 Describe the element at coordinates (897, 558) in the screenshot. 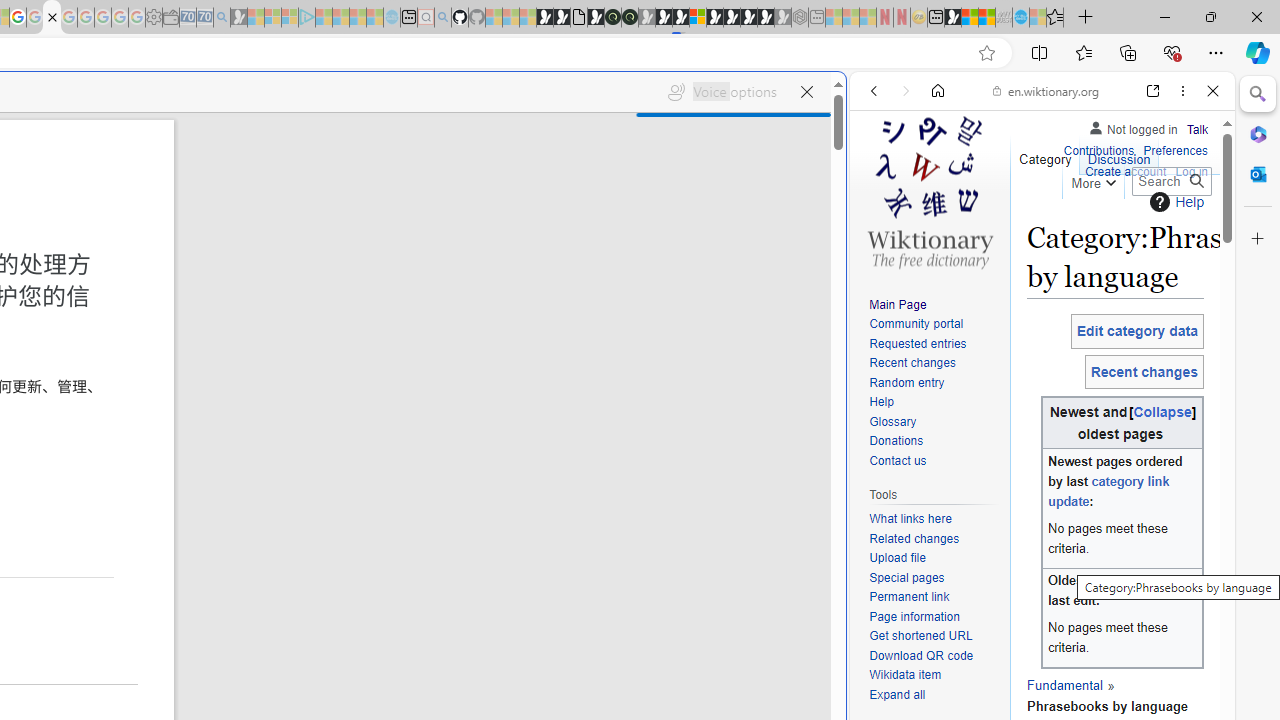

I see `Upload file` at that location.